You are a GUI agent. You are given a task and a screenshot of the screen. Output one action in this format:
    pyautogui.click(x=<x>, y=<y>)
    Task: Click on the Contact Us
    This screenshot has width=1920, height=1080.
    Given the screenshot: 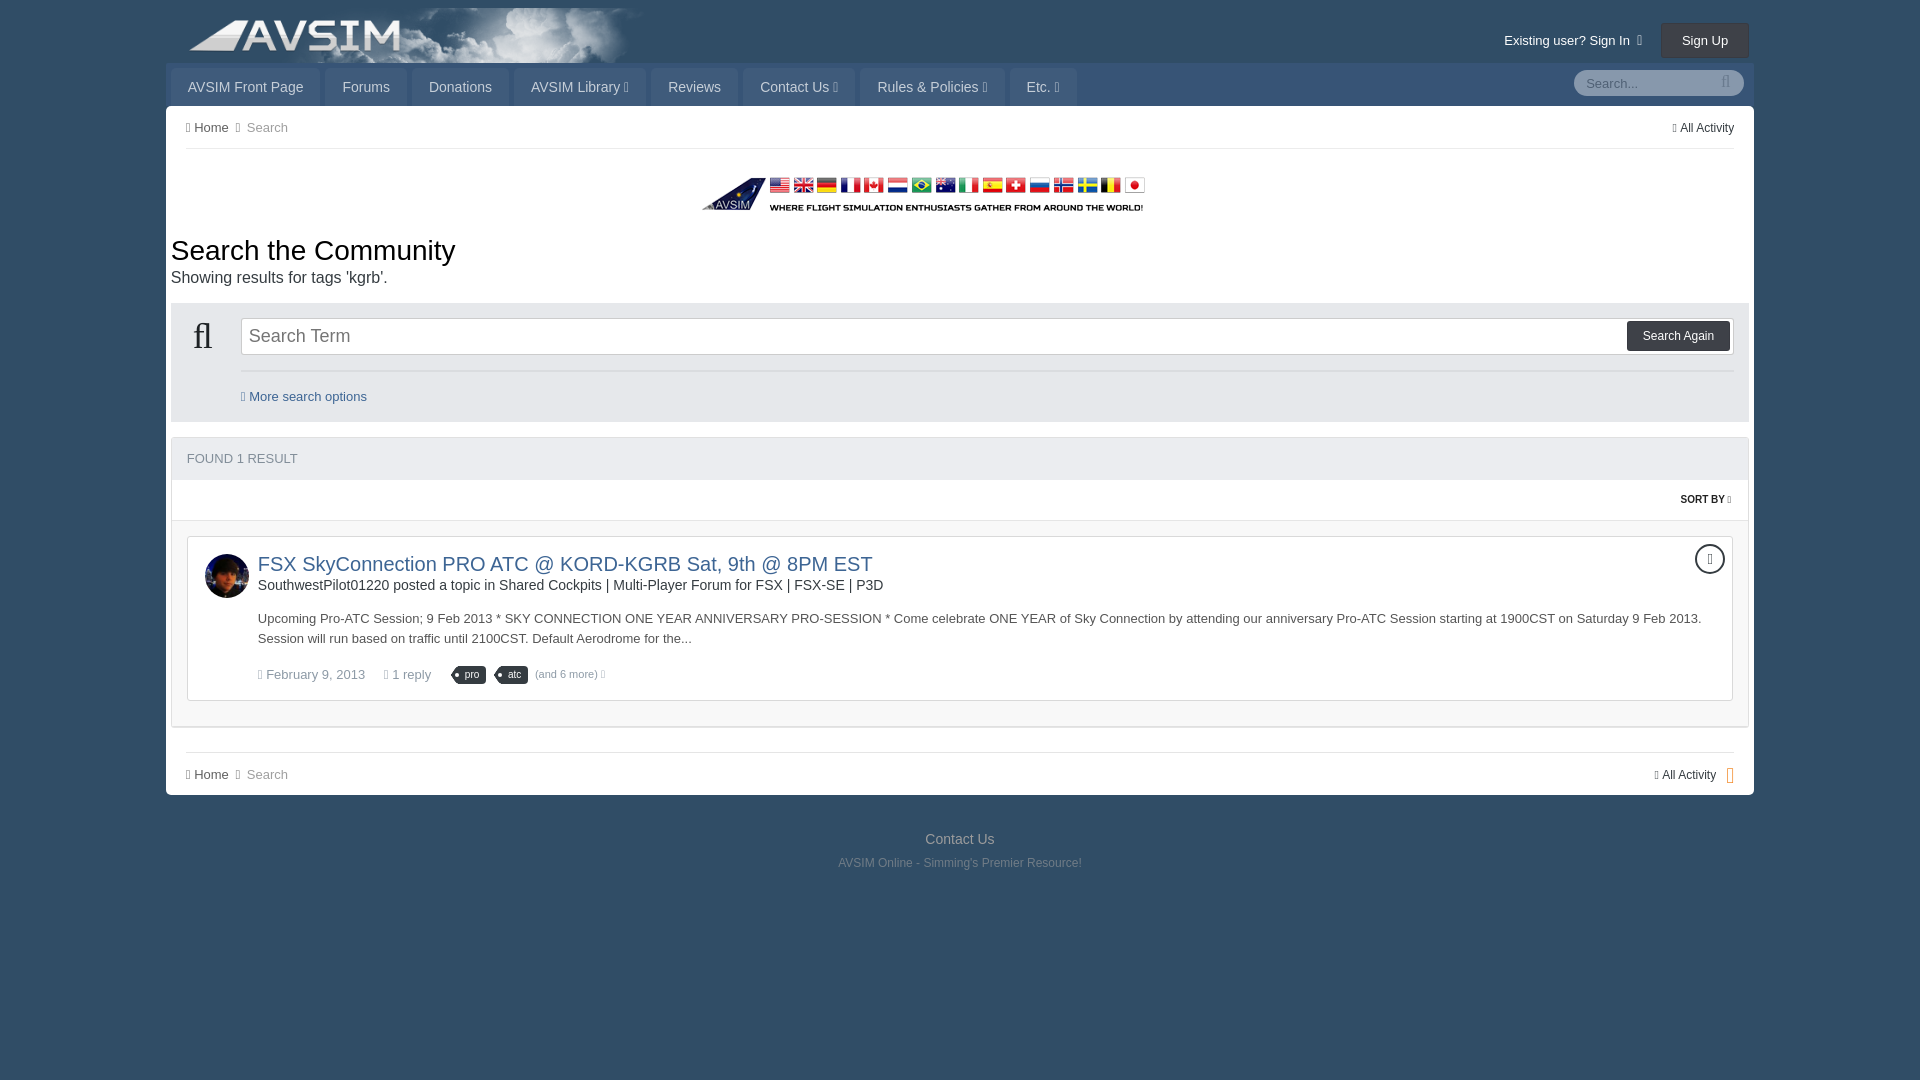 What is the action you would take?
    pyautogui.click(x=798, y=86)
    